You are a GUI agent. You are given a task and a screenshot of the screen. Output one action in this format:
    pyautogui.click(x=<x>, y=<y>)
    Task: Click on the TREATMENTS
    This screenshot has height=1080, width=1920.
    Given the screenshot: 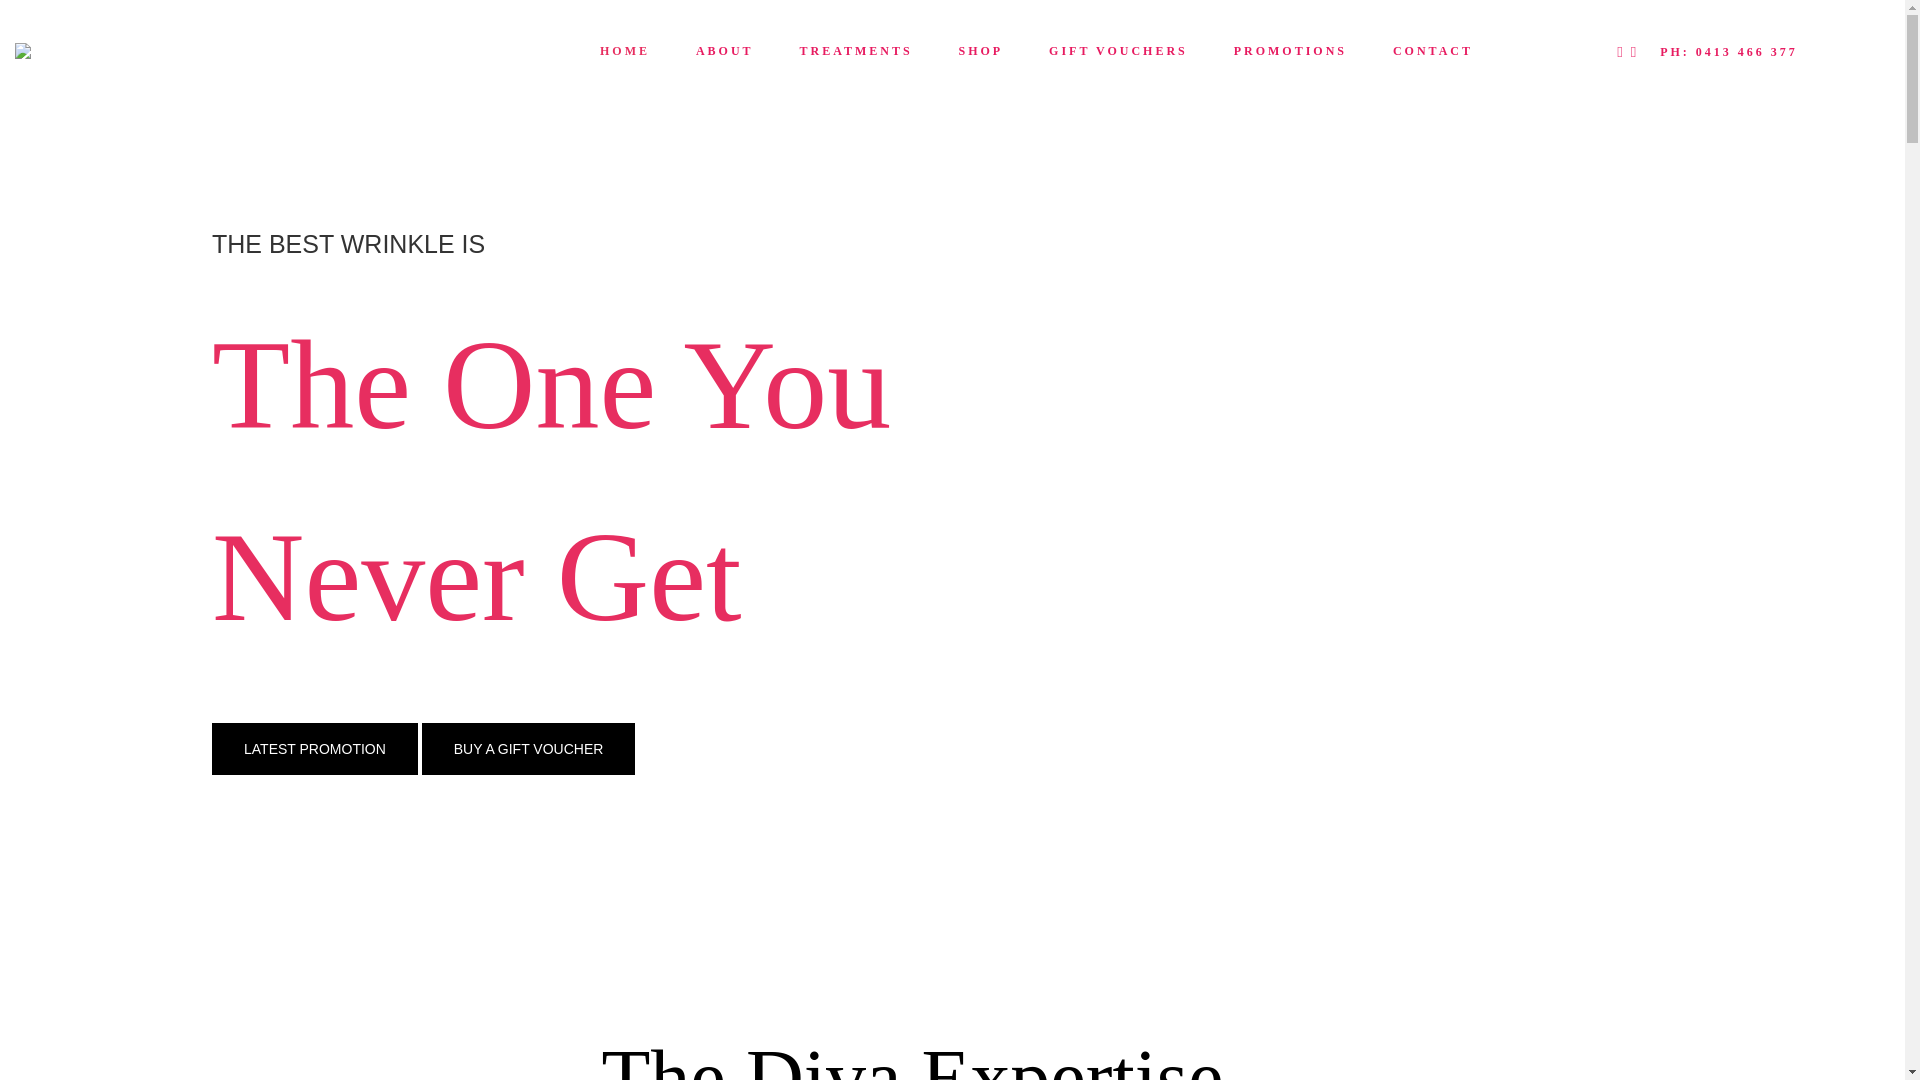 What is the action you would take?
    pyautogui.click(x=856, y=52)
    